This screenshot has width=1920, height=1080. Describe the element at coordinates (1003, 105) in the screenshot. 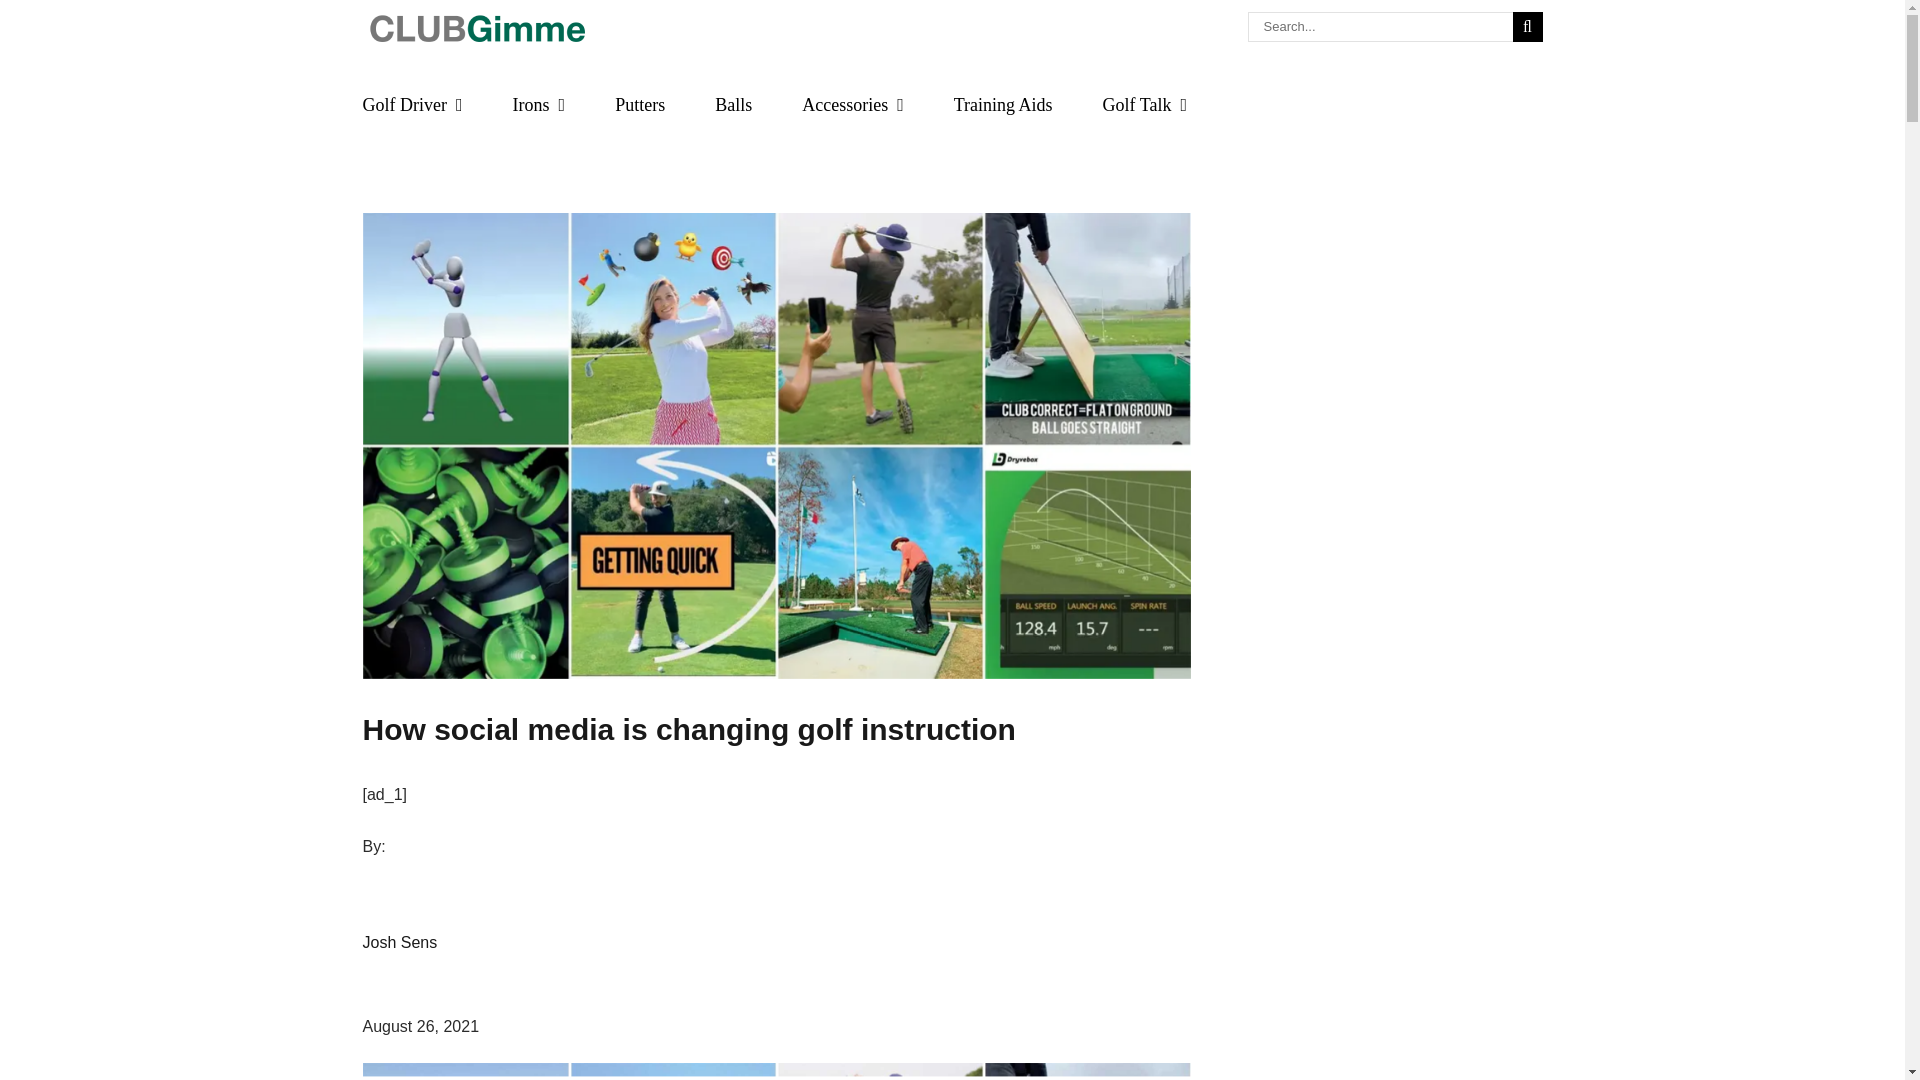

I see `Training Aids` at that location.